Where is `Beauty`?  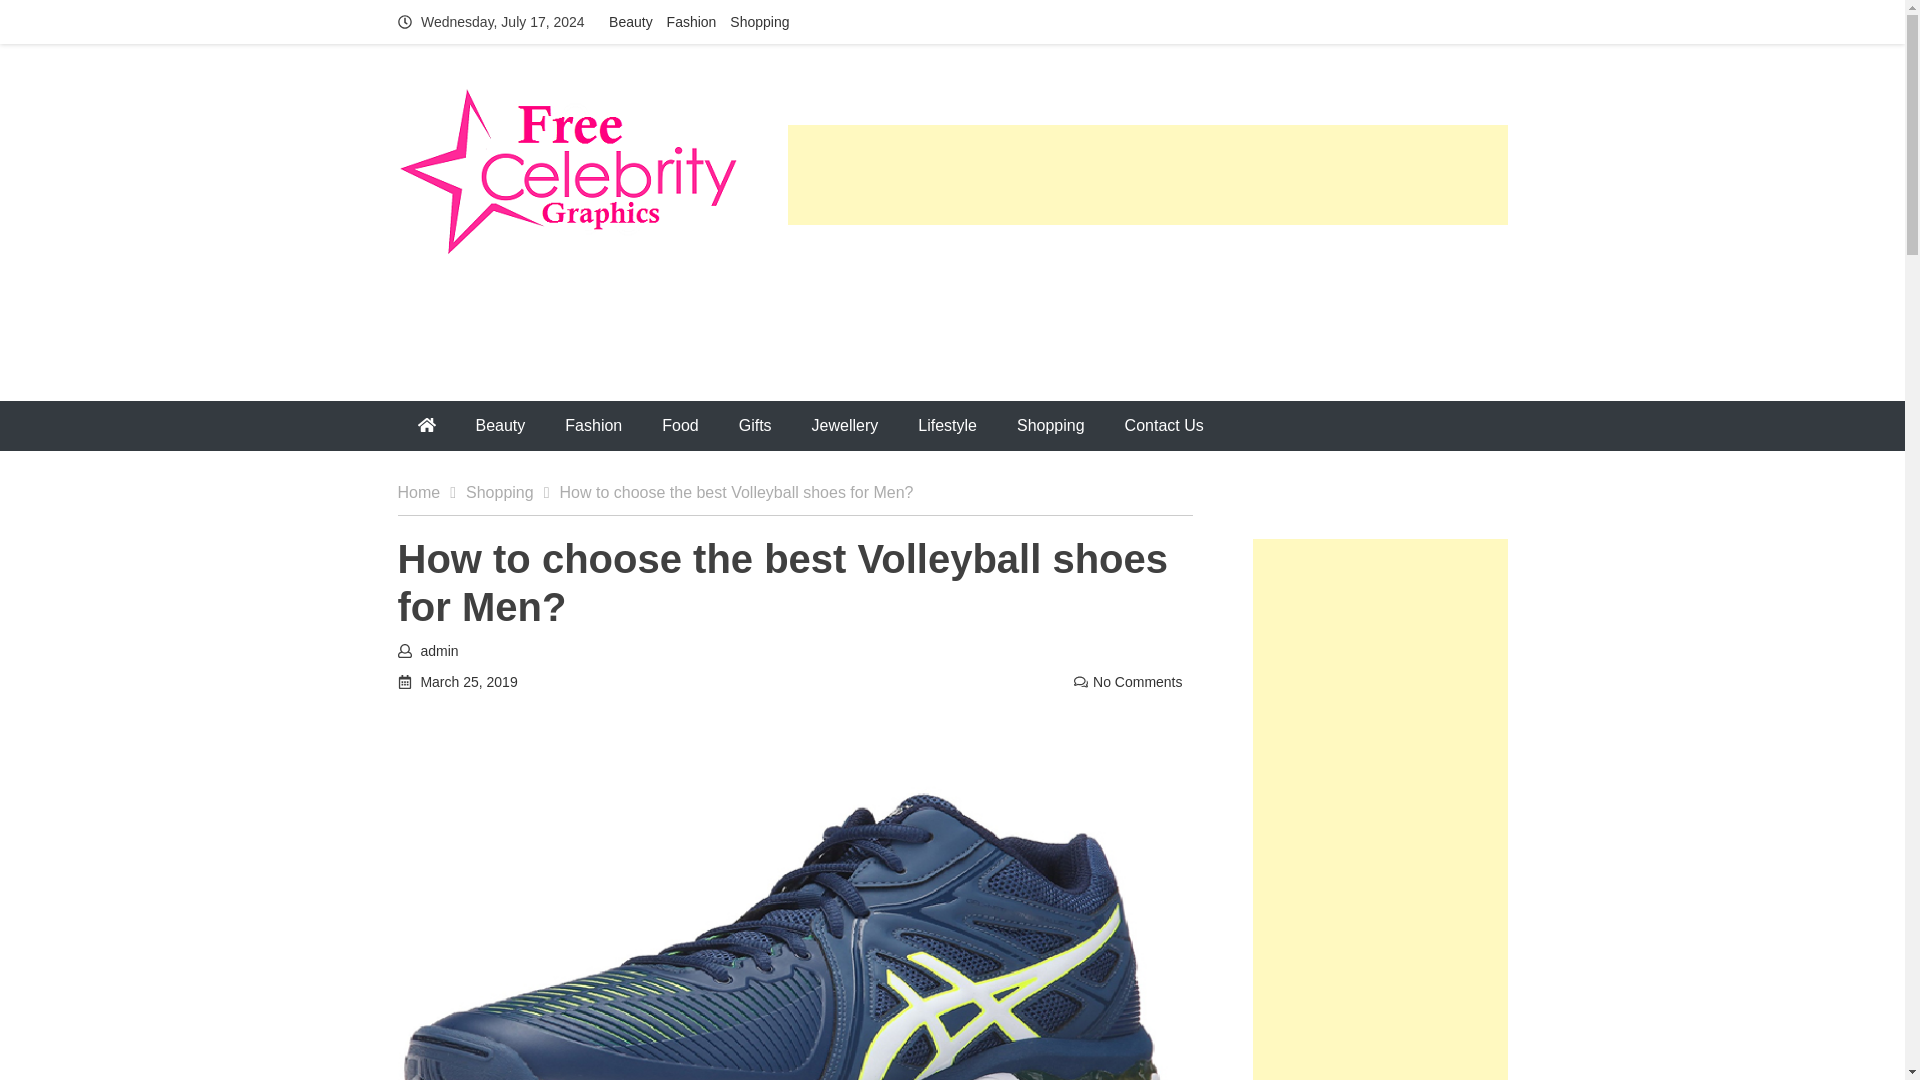 Beauty is located at coordinates (630, 22).